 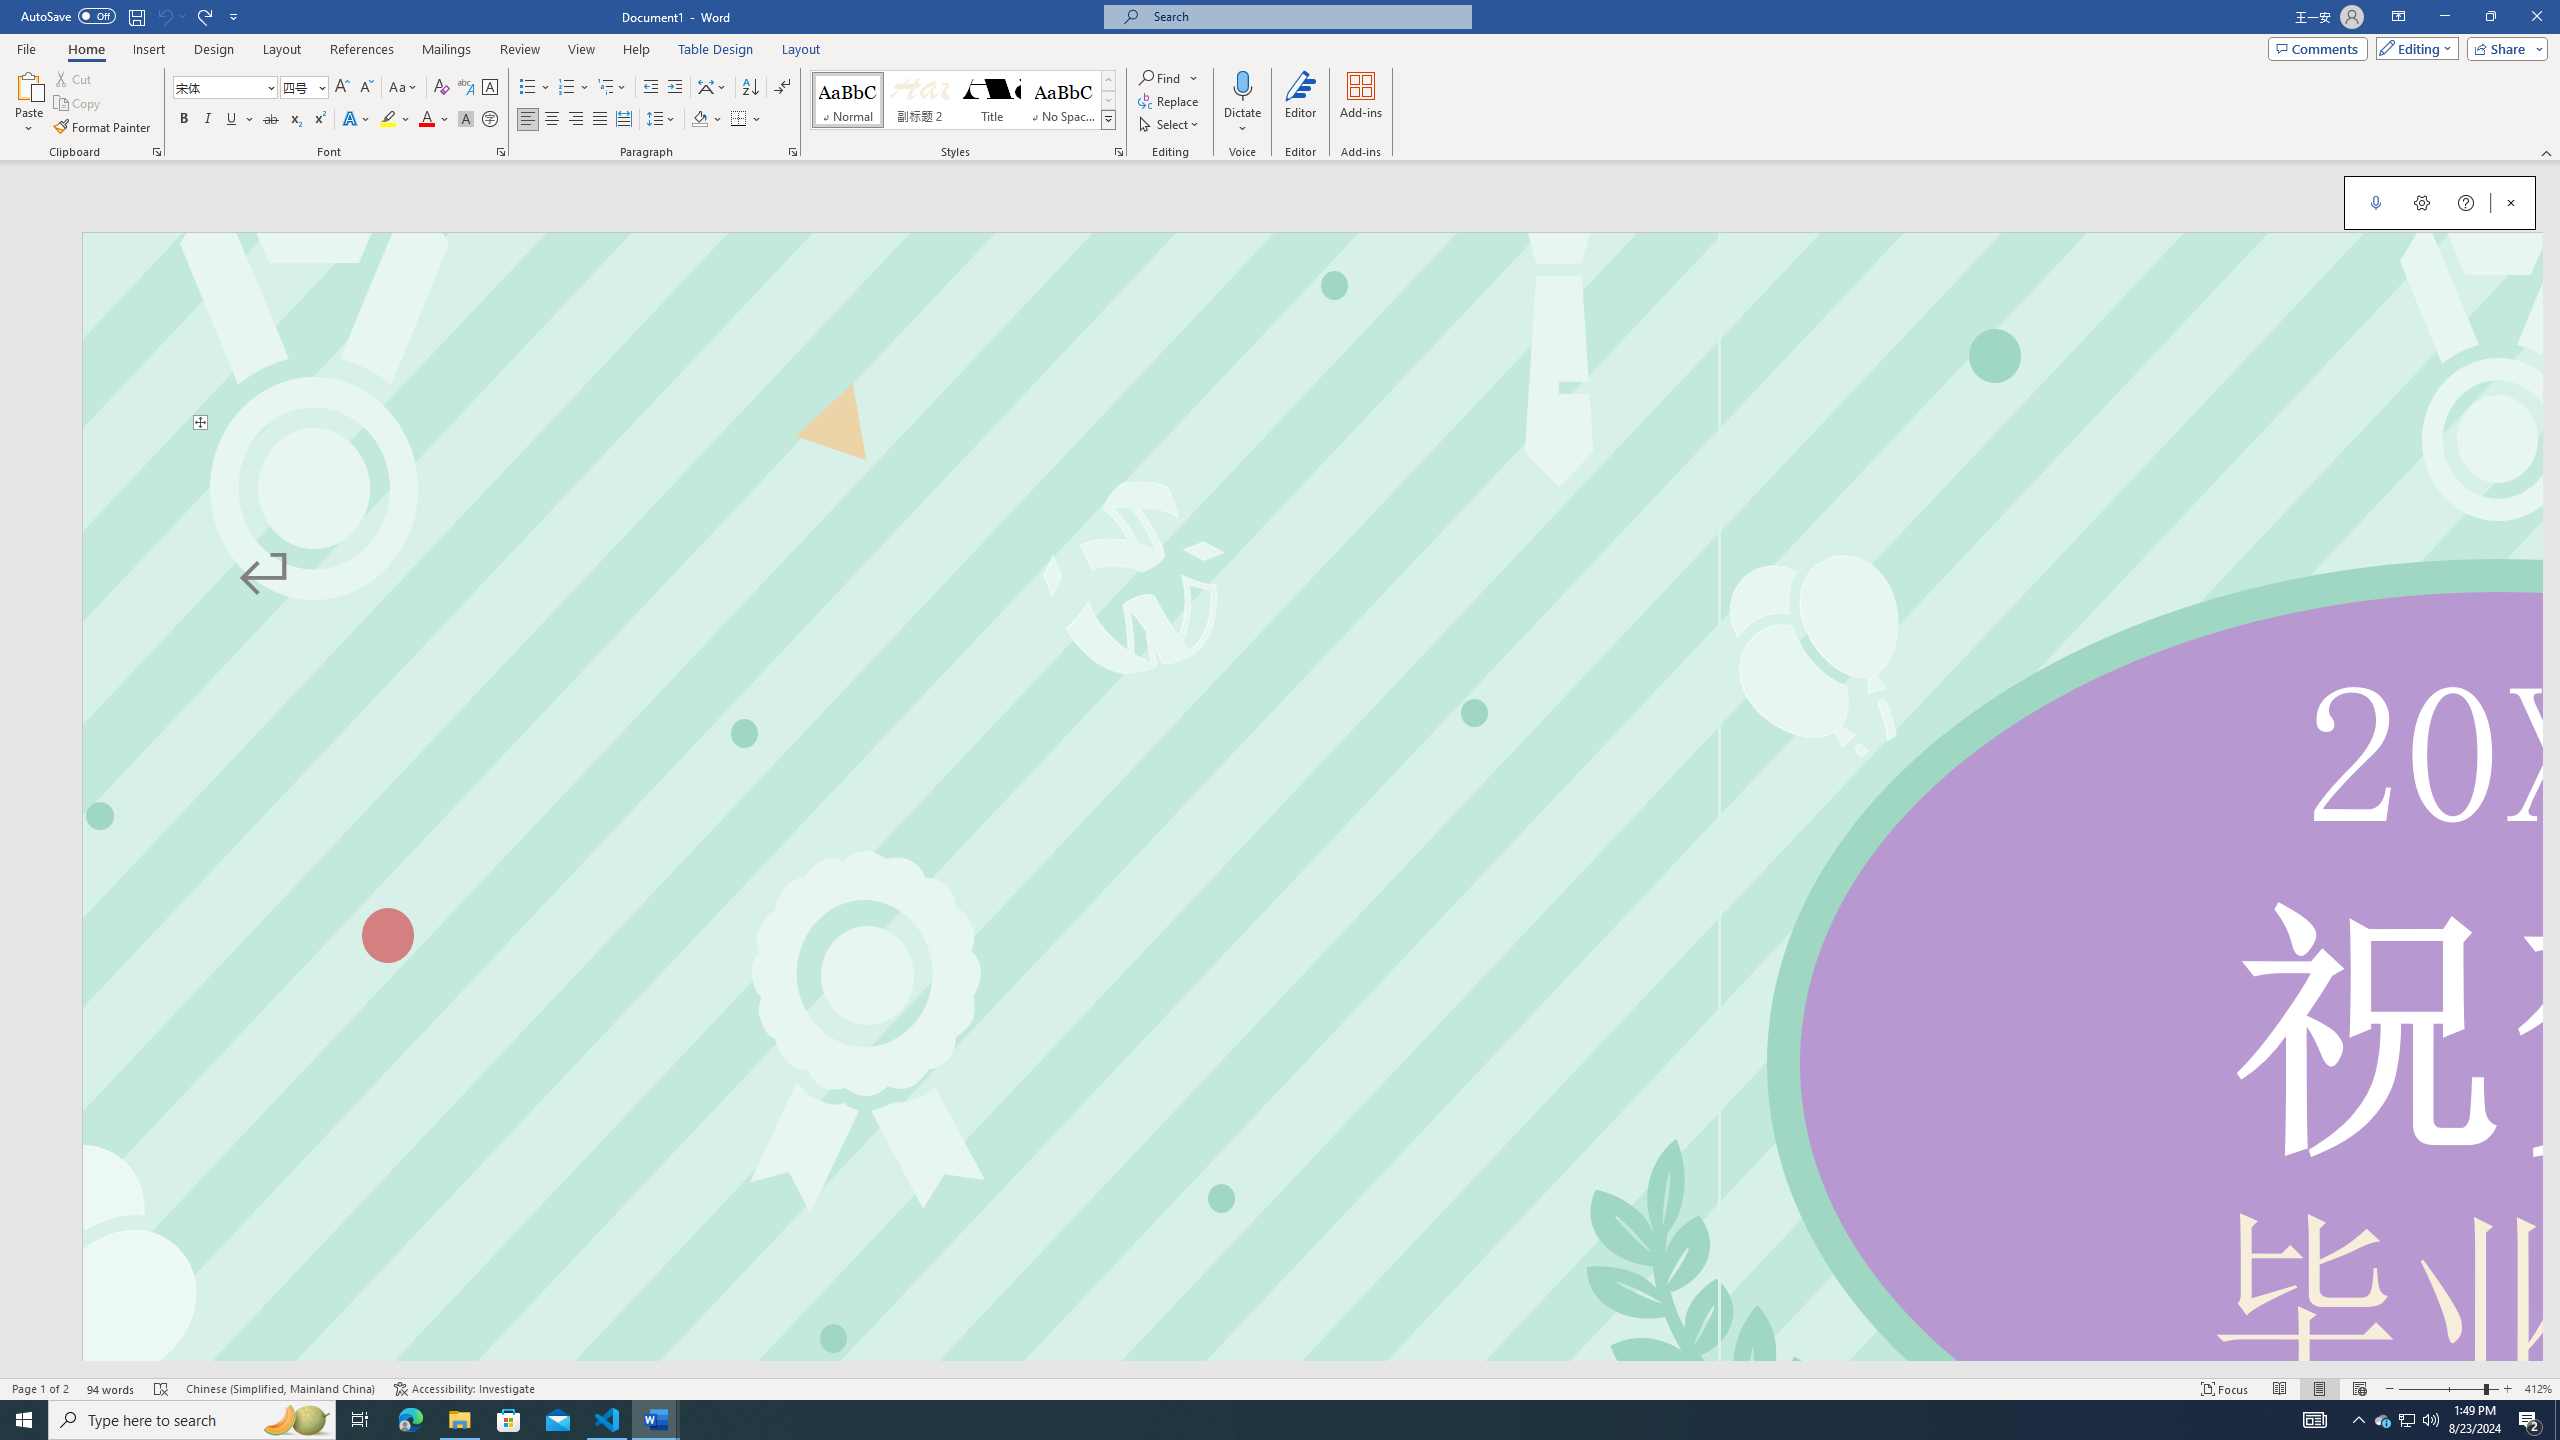 I want to click on Help, so click(x=636, y=49).